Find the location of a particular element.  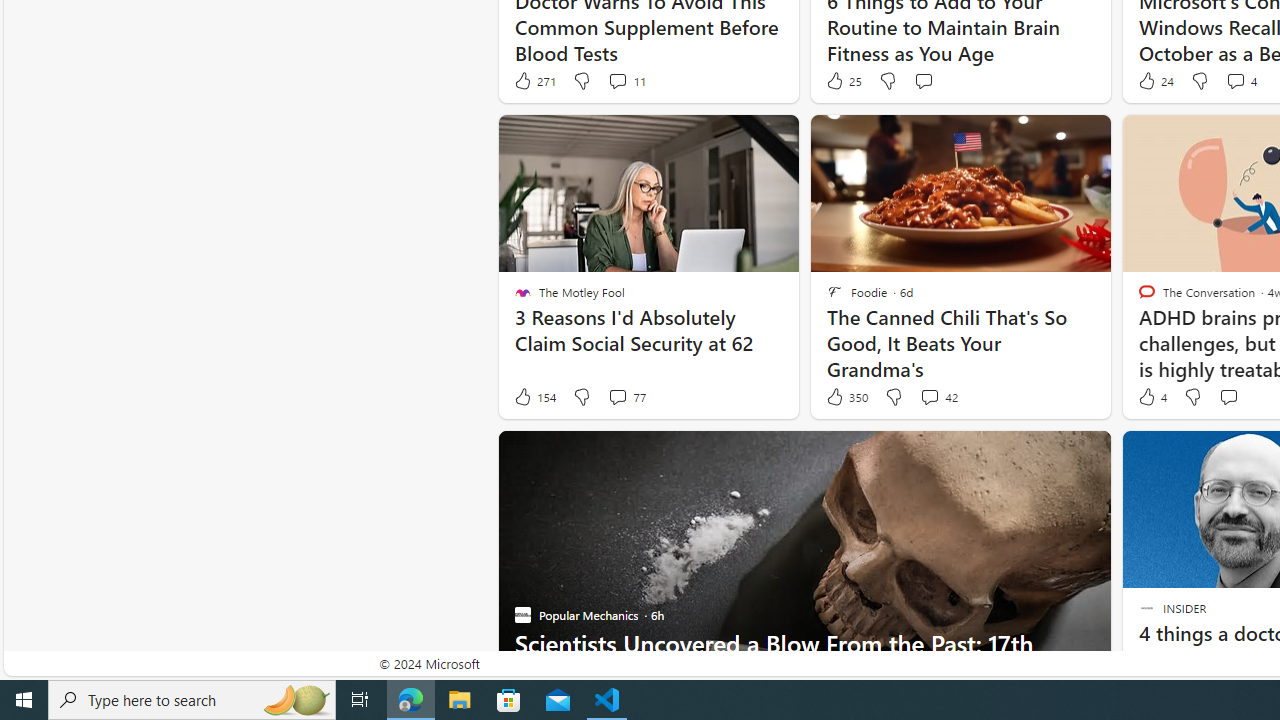

Hide this story is located at coordinates (1170, 454).